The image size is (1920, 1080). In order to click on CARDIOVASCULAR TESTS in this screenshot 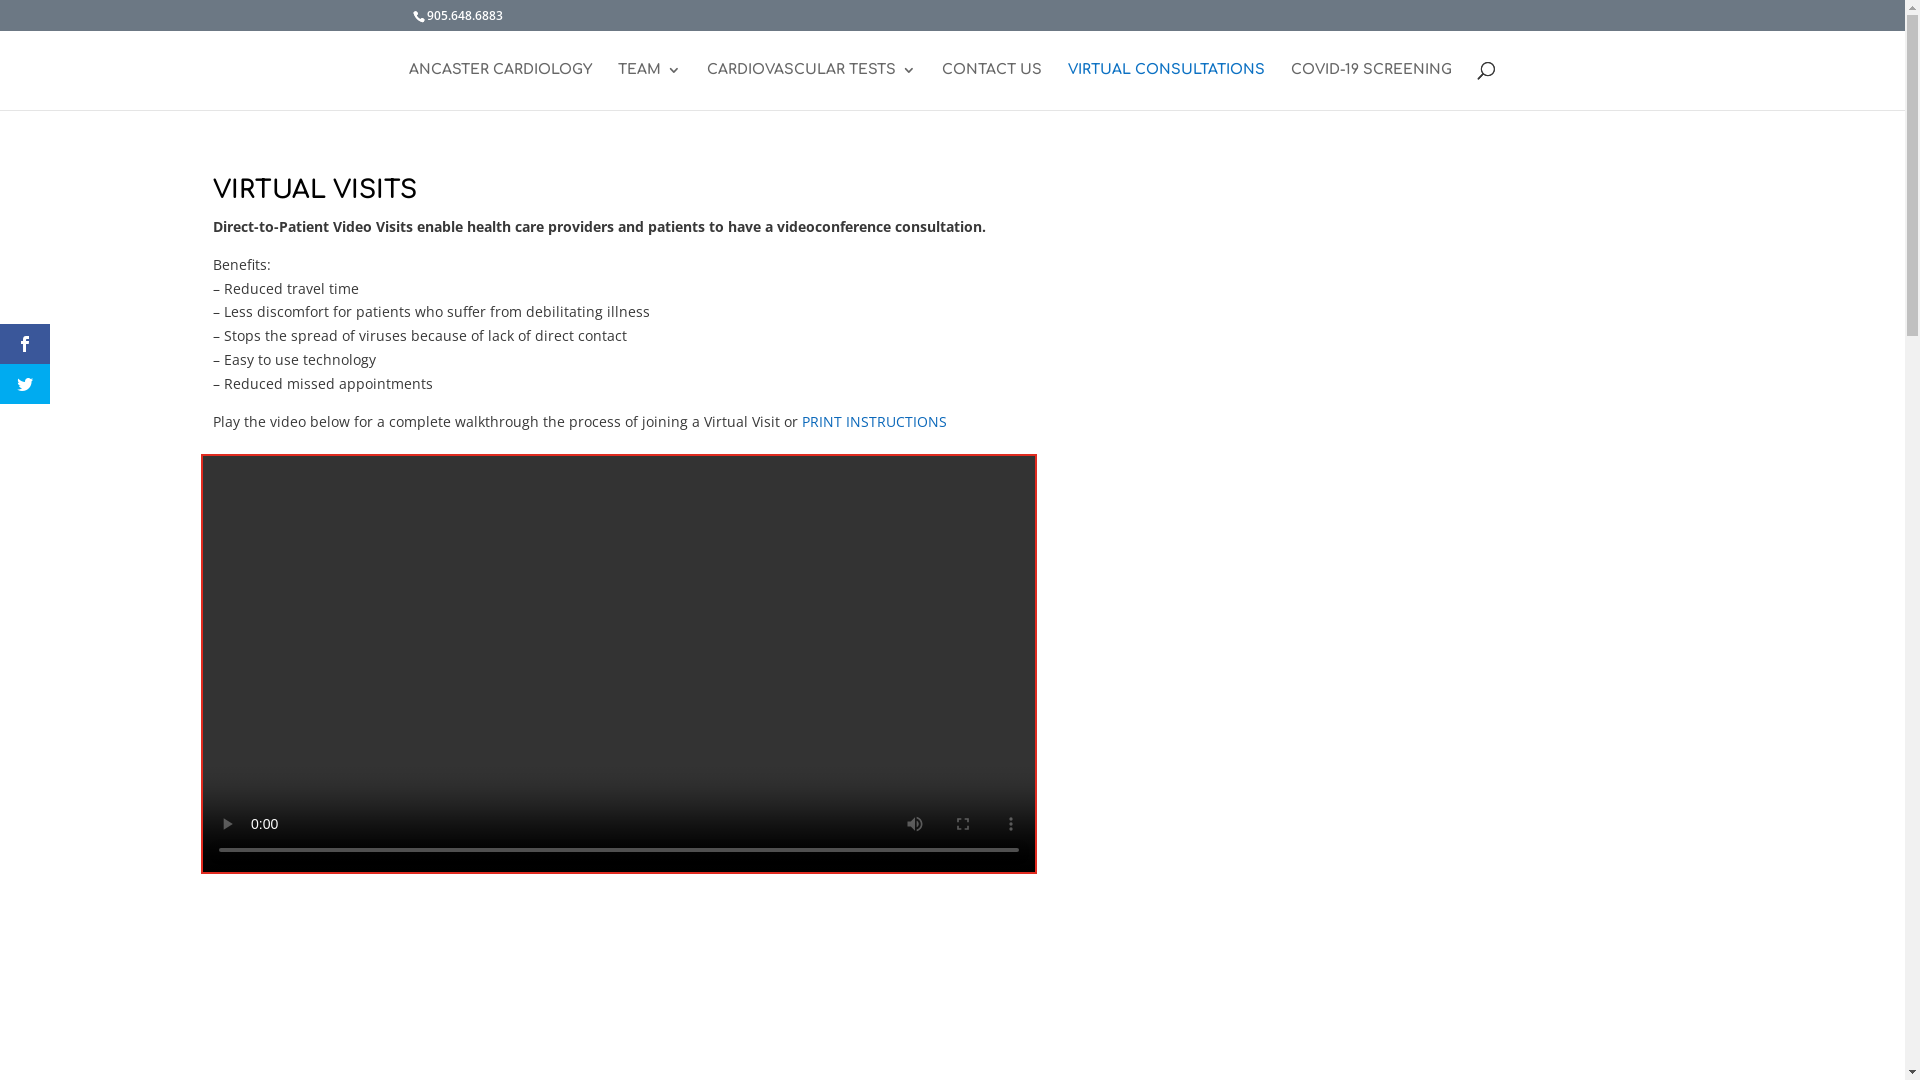, I will do `click(812, 86)`.